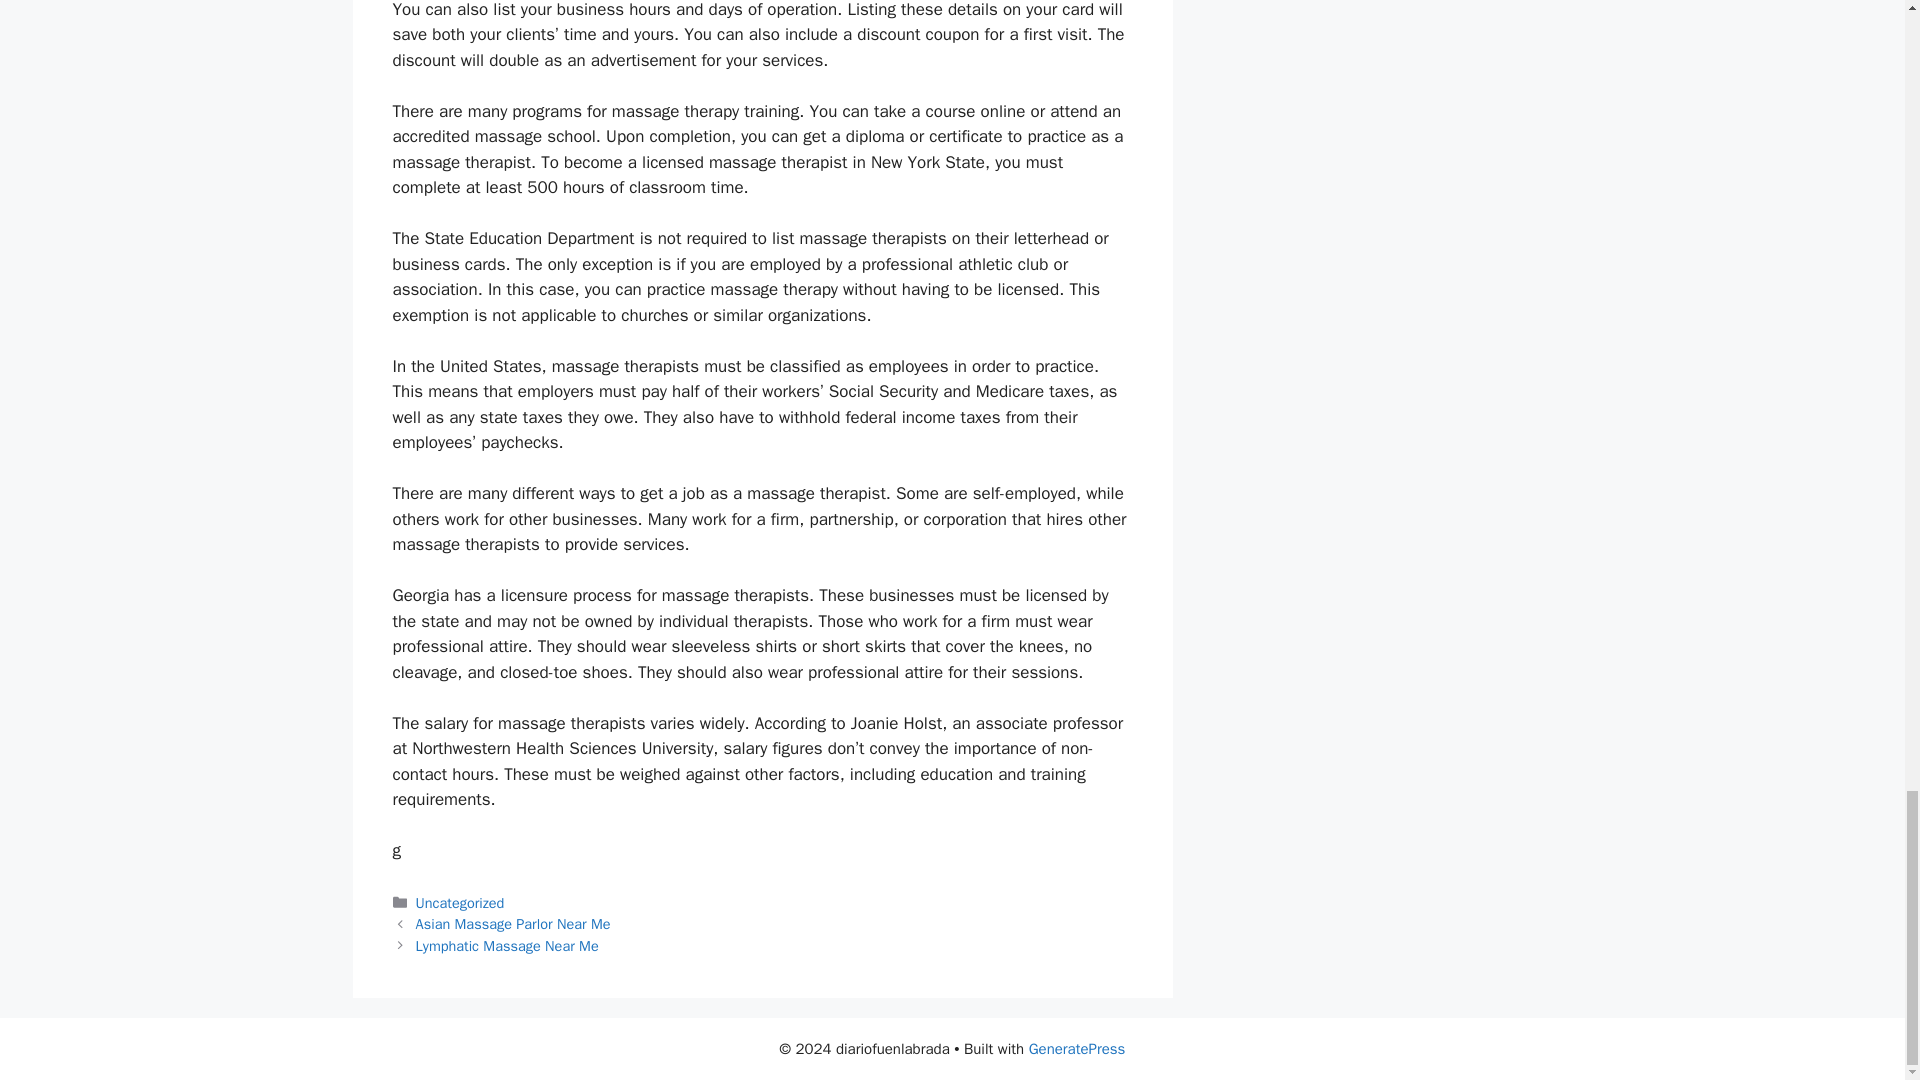 Image resolution: width=1920 pixels, height=1080 pixels. What do you see at coordinates (513, 924) in the screenshot?
I see `Asian Massage Parlor Near Me` at bounding box center [513, 924].